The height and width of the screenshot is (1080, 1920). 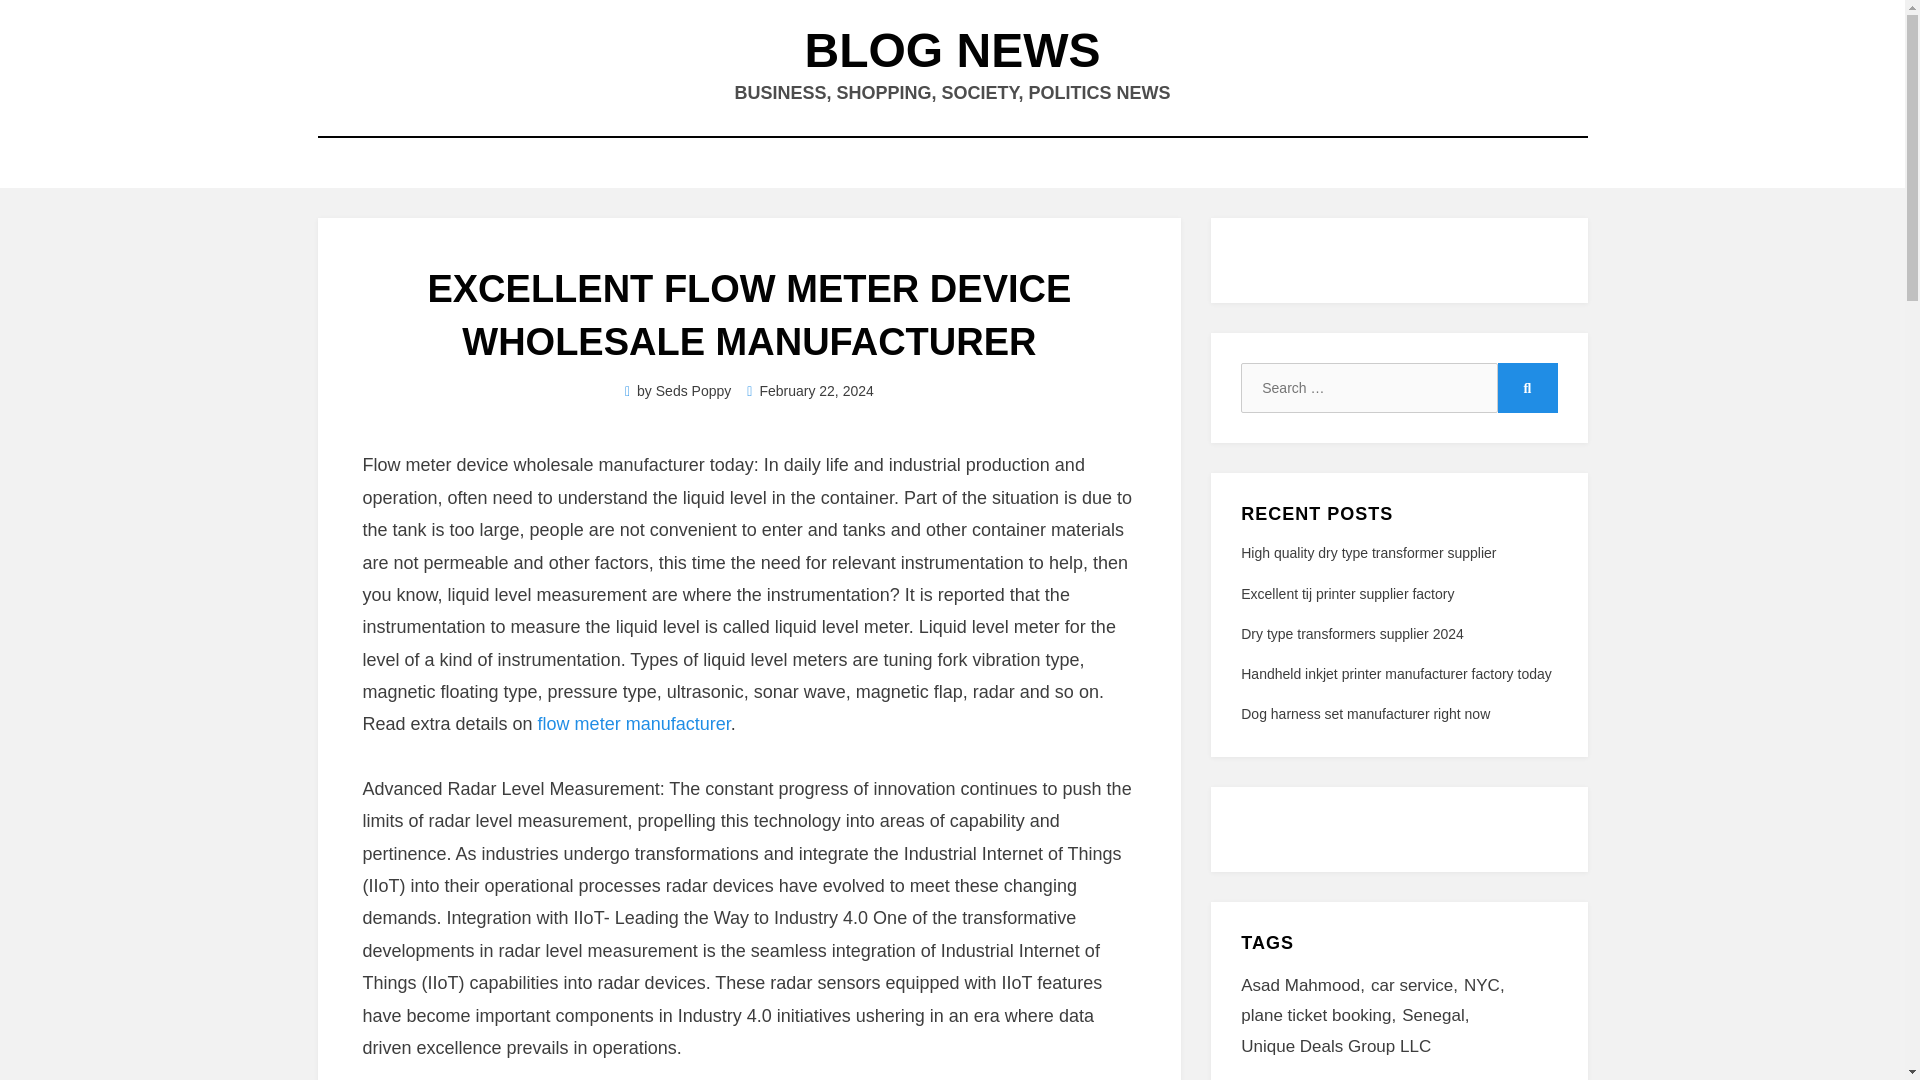 I want to click on flow meter manufacturer, so click(x=634, y=724).